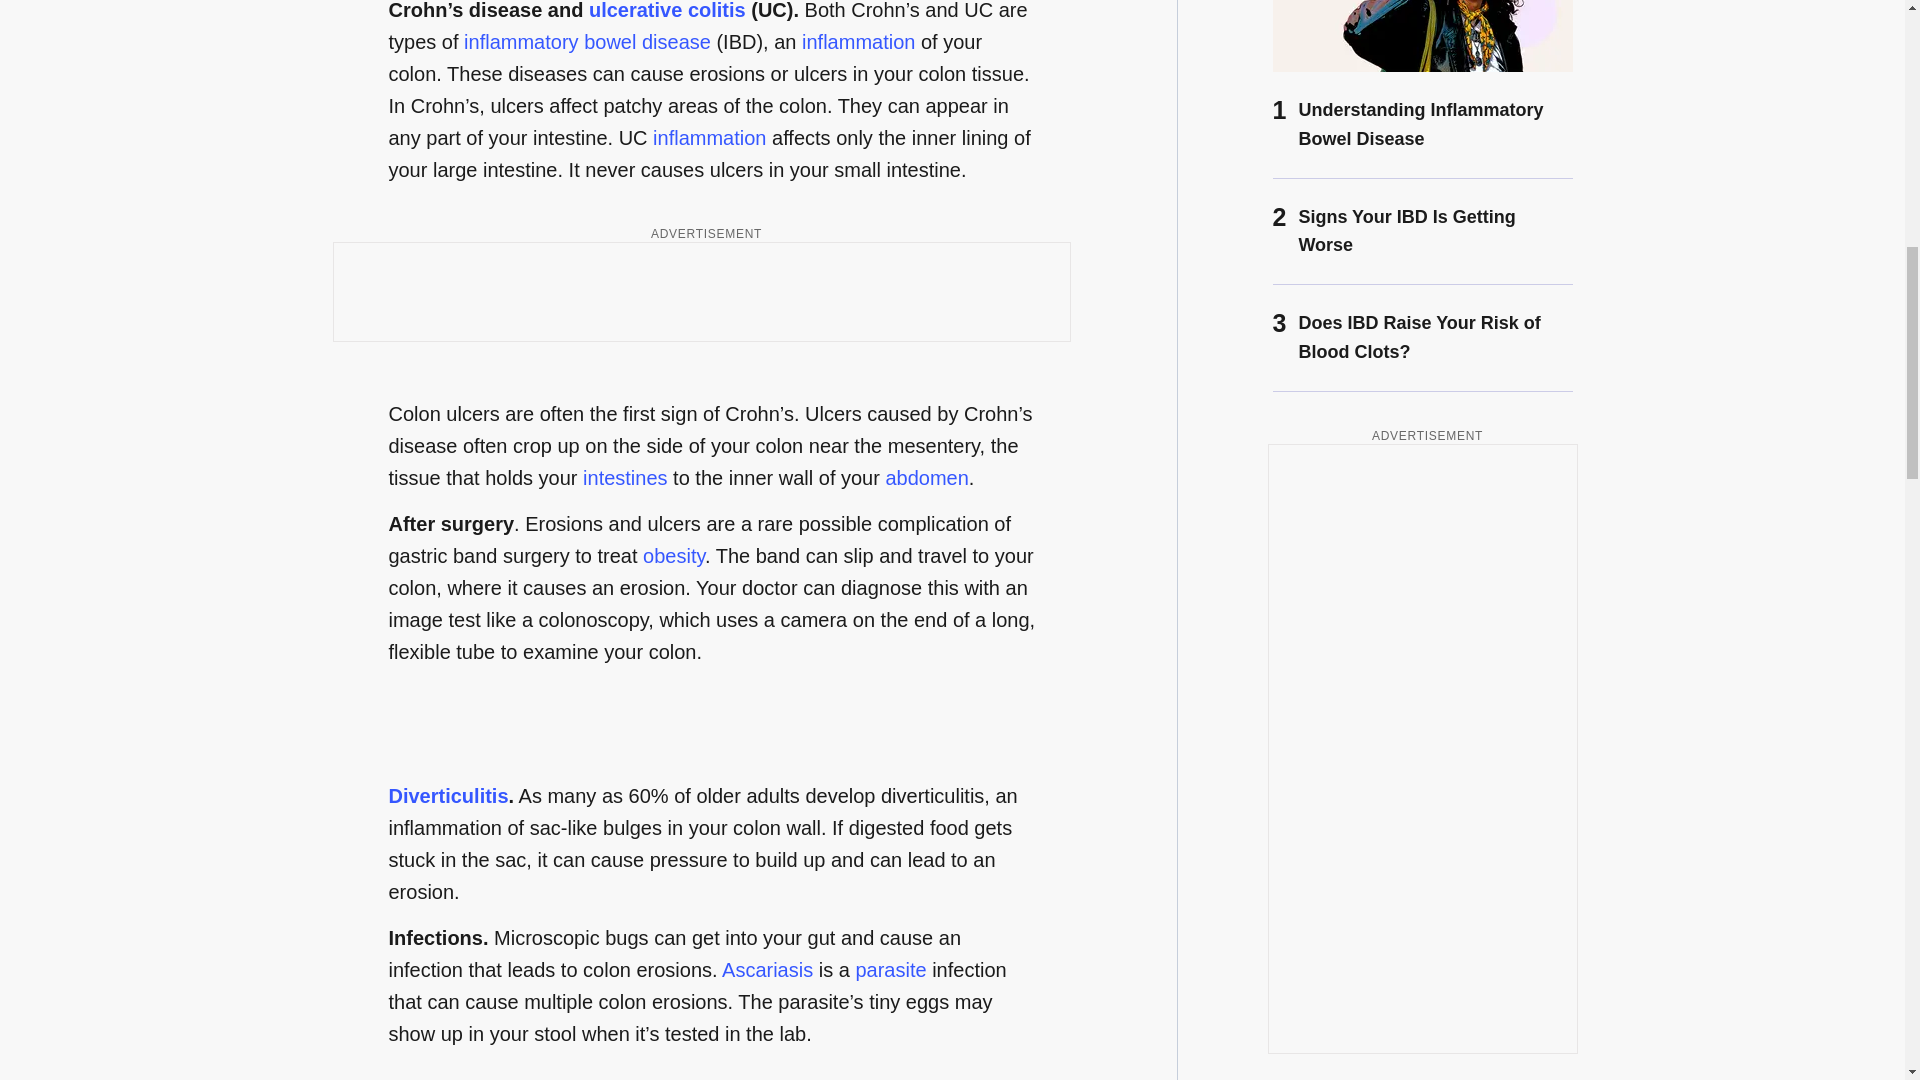 This screenshot has height=1080, width=1920. I want to click on 3rd party ad content, so click(701, 292).